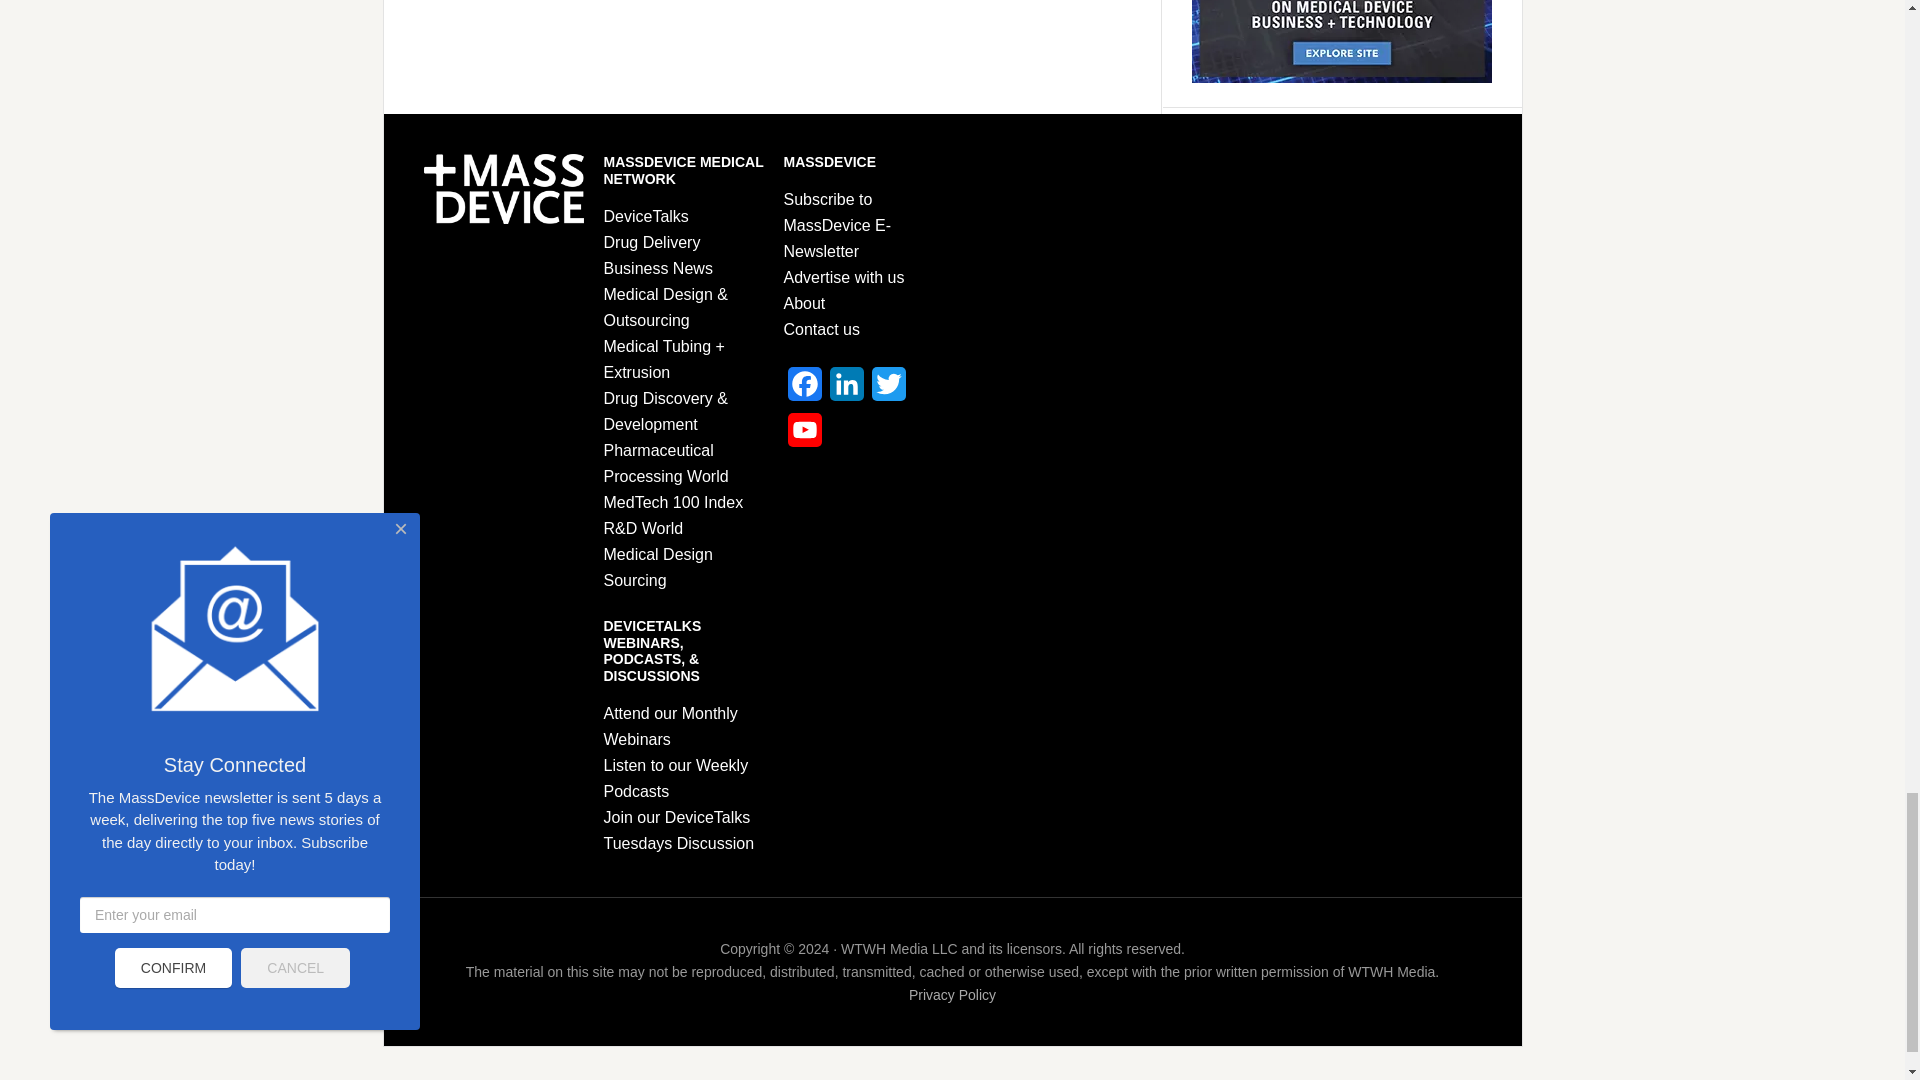  I want to click on YouTube Channel, so click(804, 436).